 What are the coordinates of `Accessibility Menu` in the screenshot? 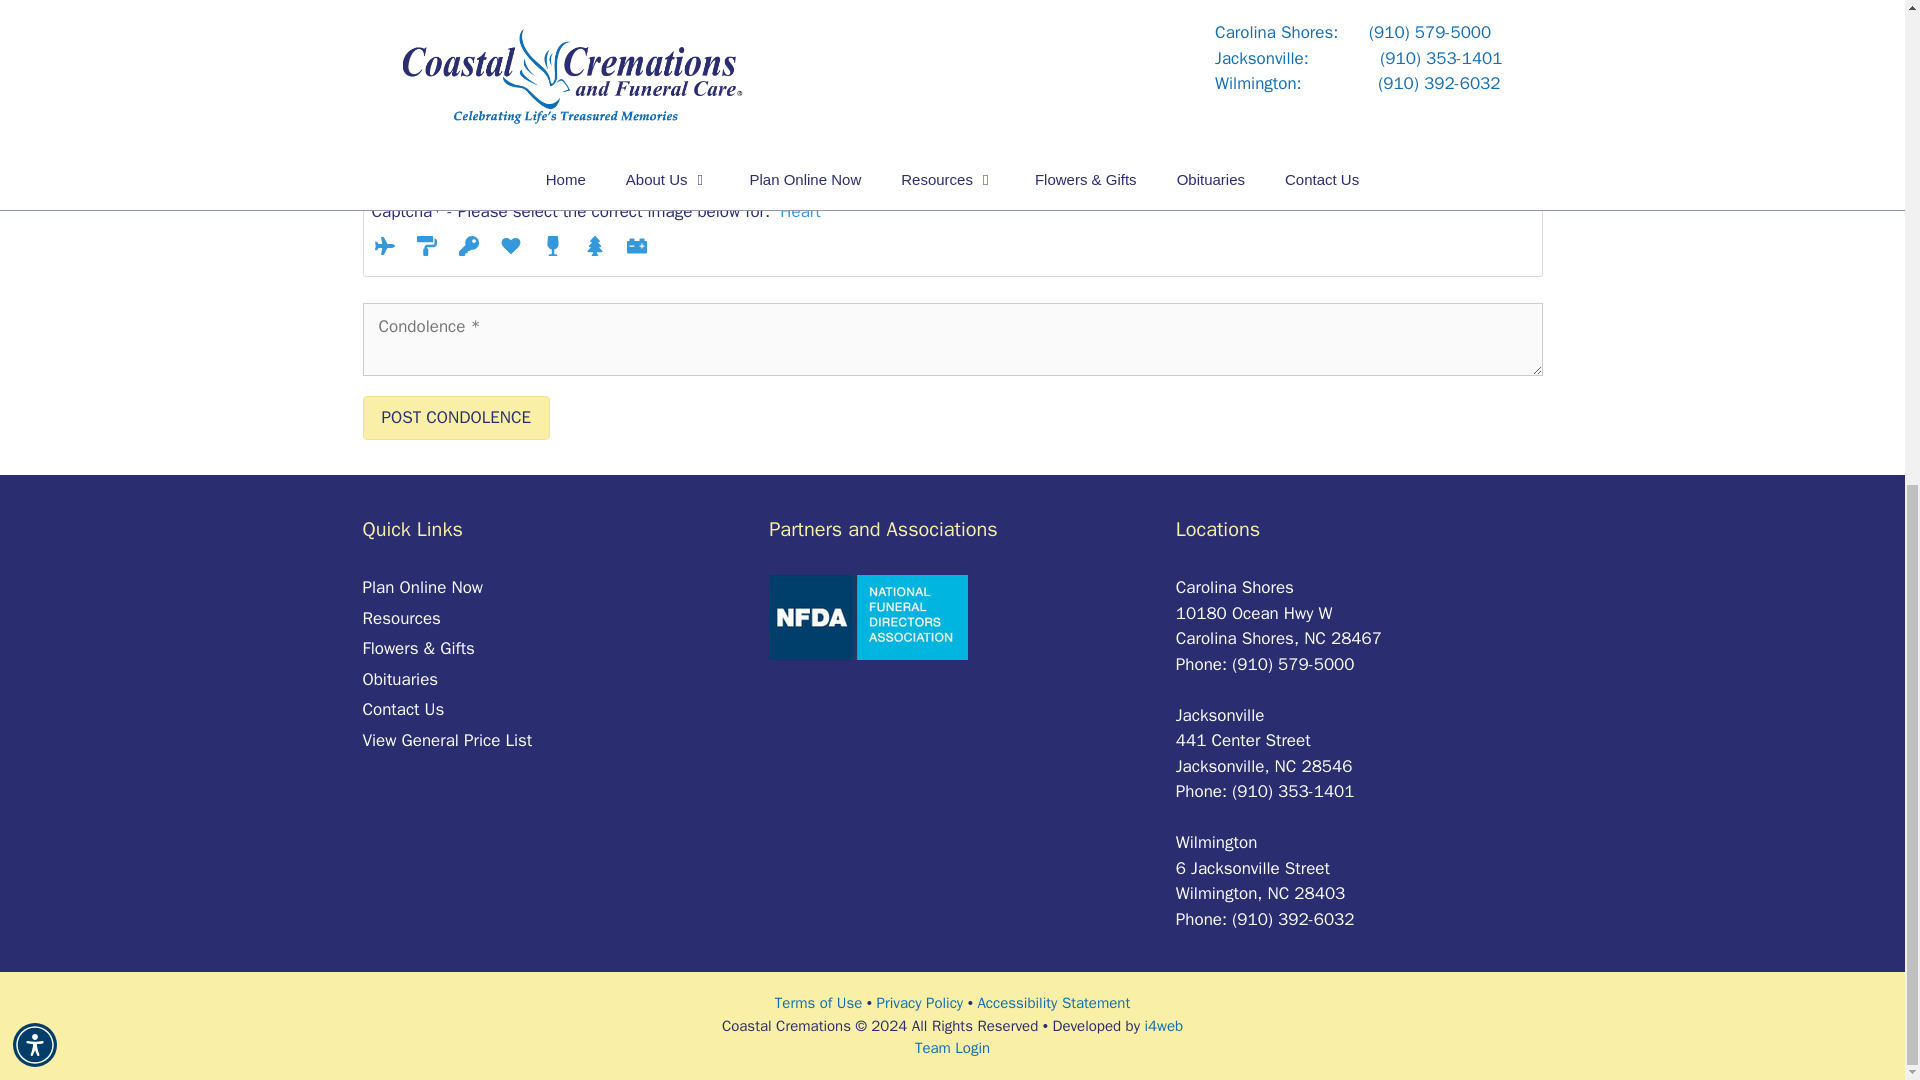 It's located at (35, 170).